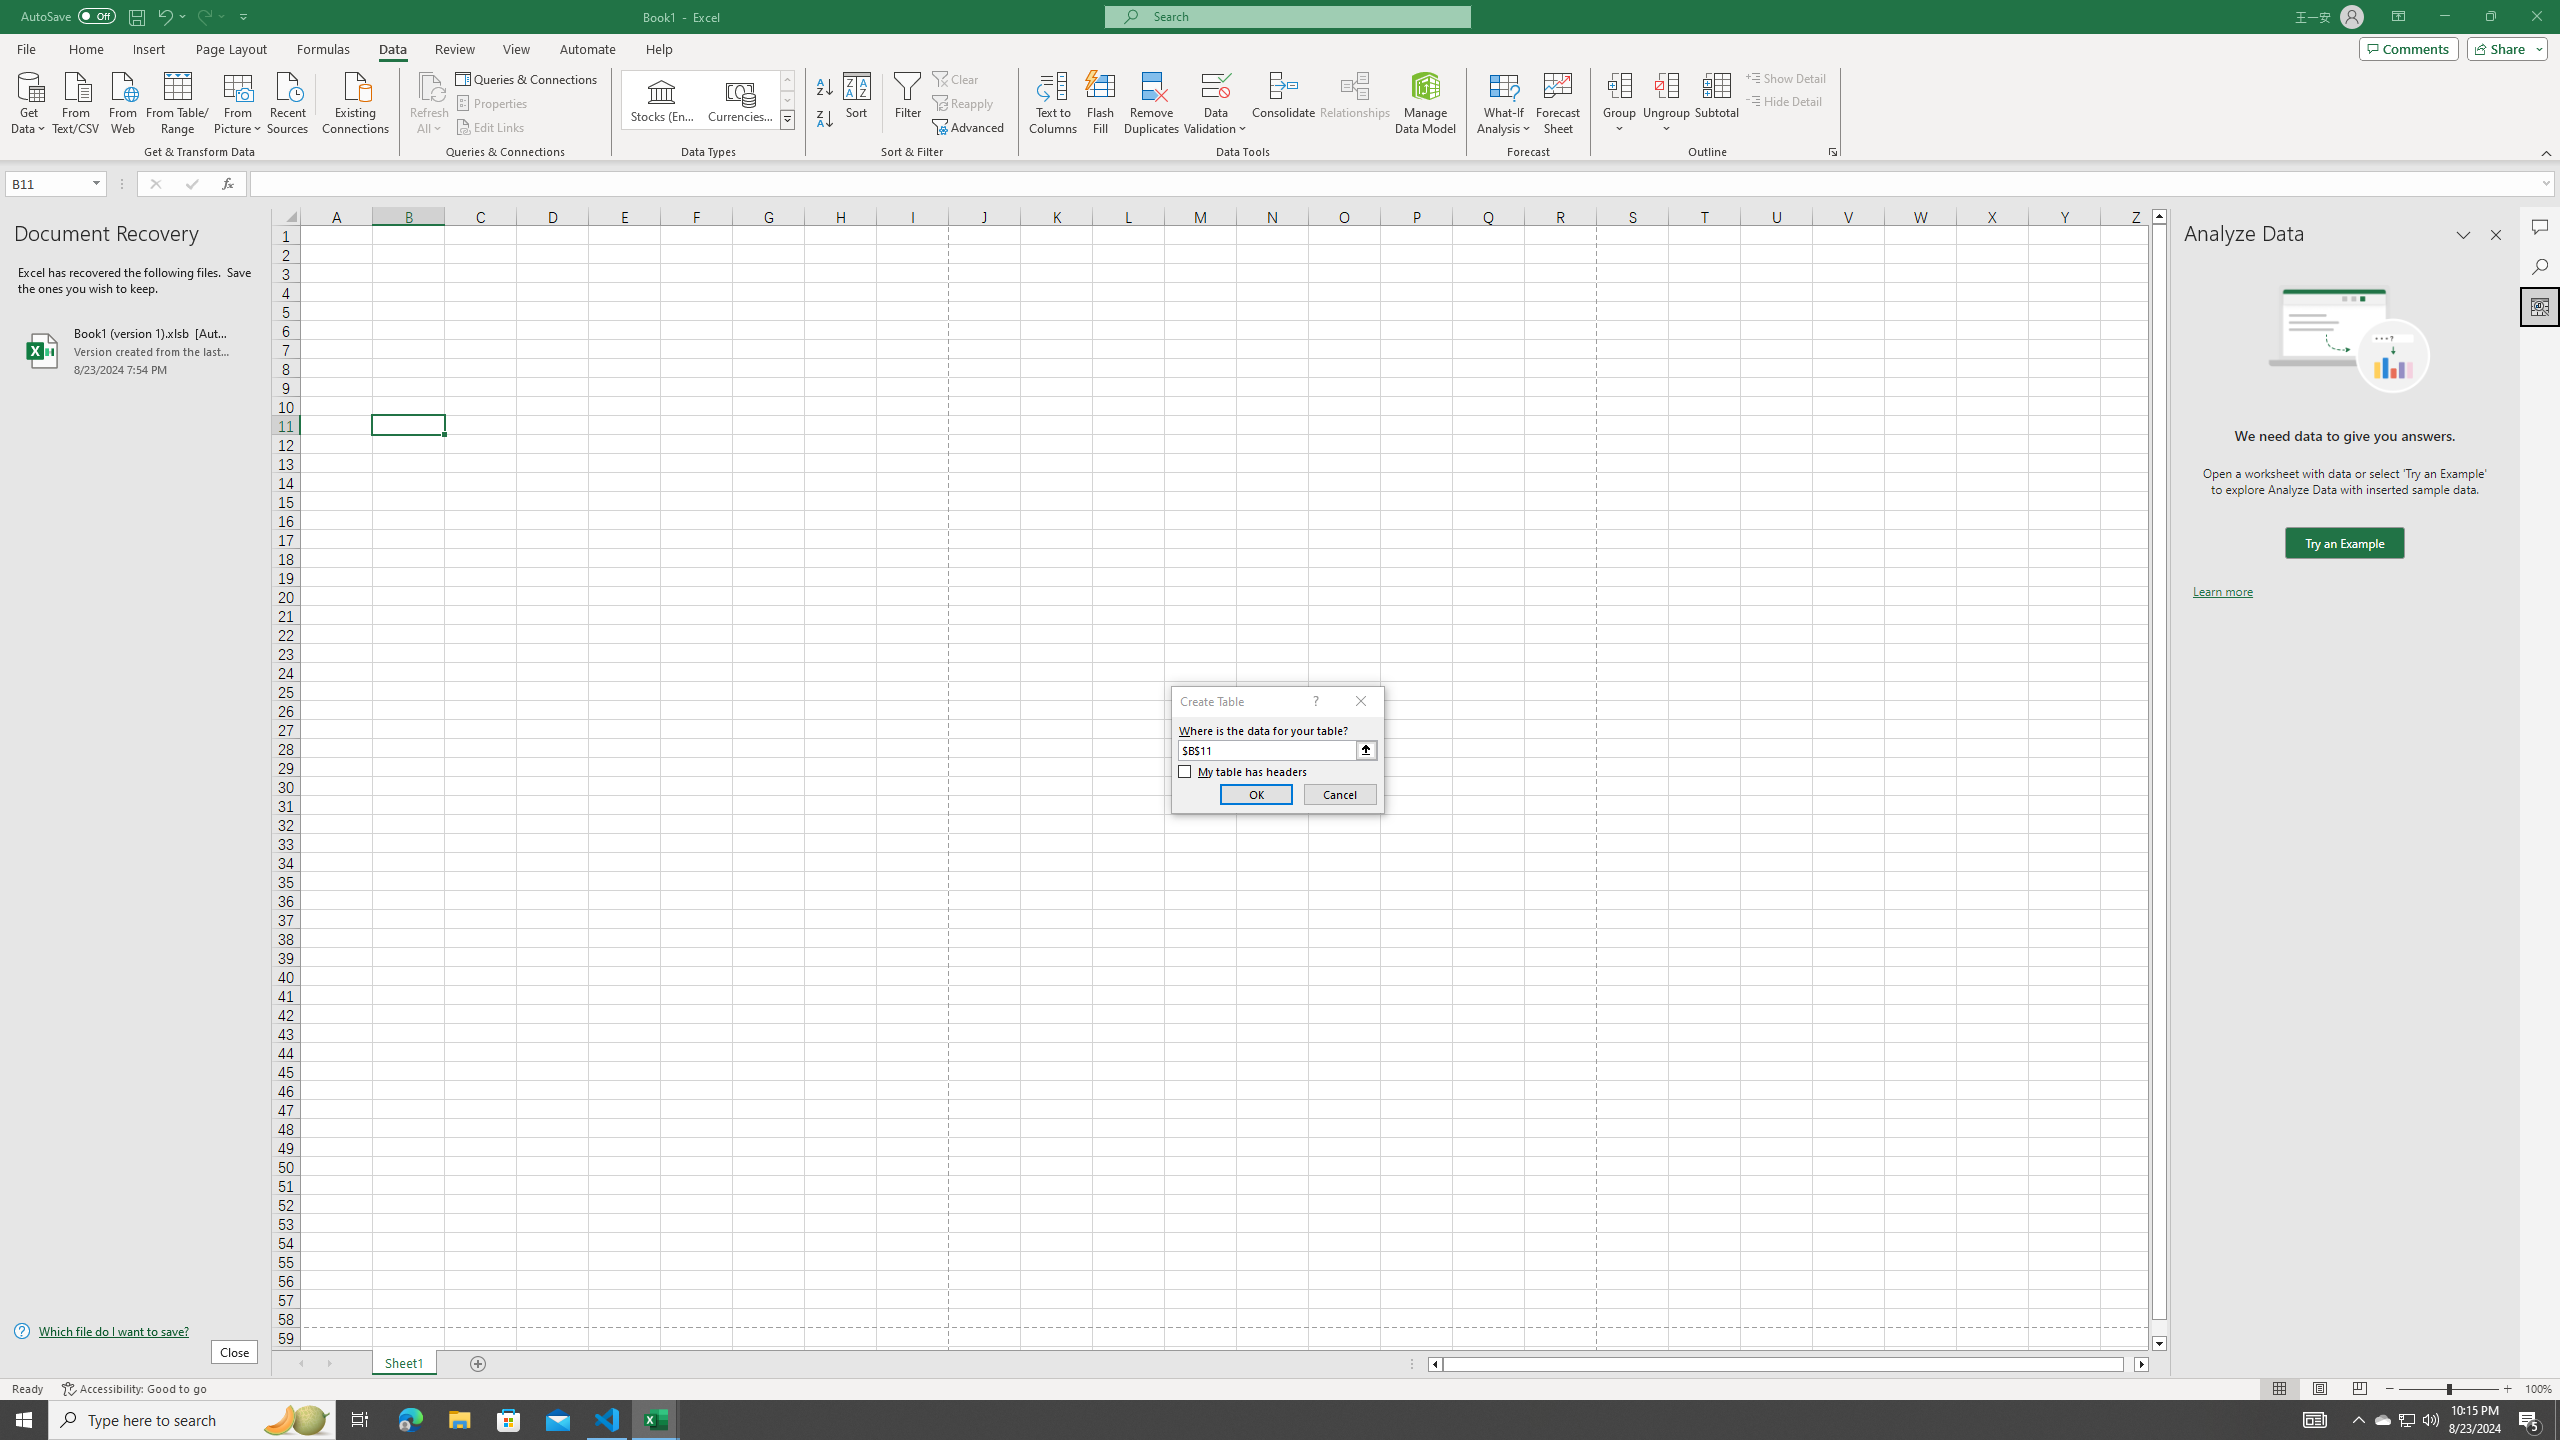  What do you see at coordinates (659, 49) in the screenshot?
I see `Help` at bounding box center [659, 49].